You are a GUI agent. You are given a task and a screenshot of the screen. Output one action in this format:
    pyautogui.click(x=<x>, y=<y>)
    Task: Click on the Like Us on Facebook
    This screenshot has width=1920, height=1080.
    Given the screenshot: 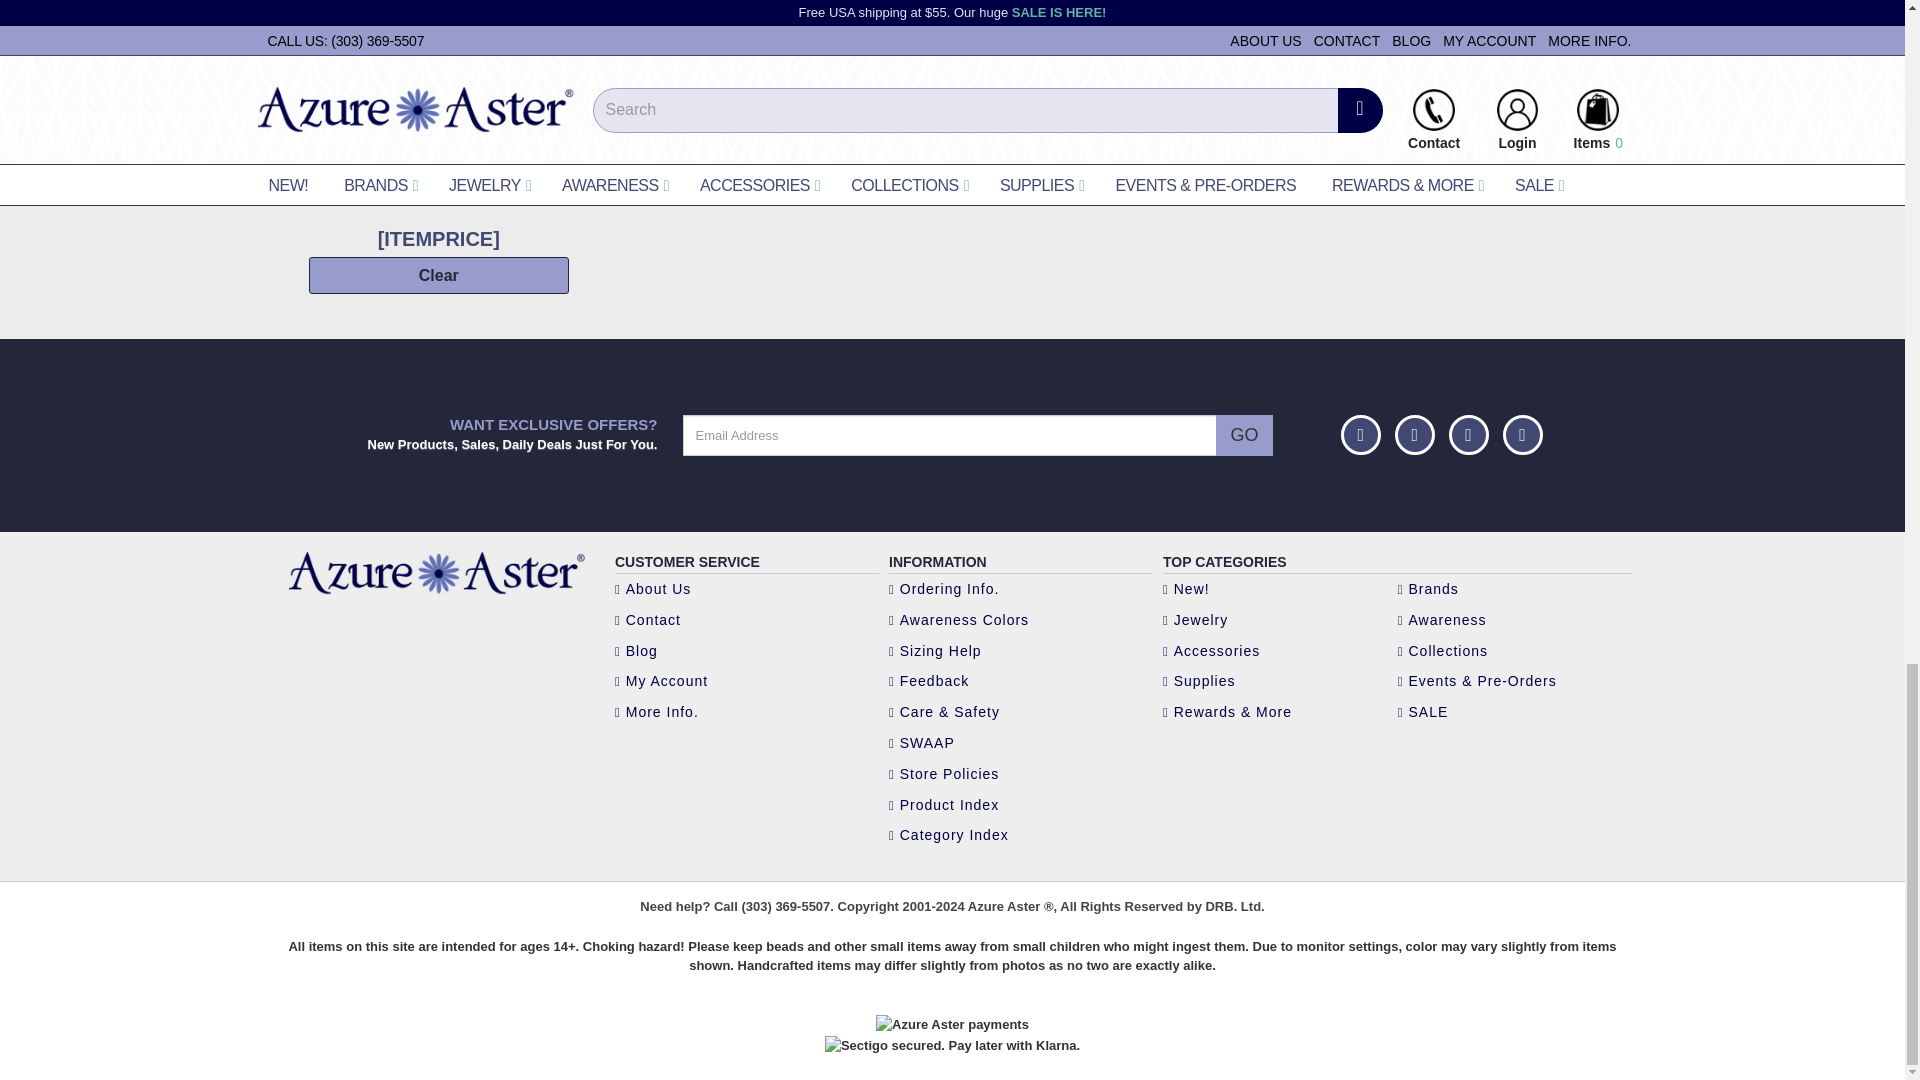 What is the action you would take?
    pyautogui.click(x=1360, y=434)
    